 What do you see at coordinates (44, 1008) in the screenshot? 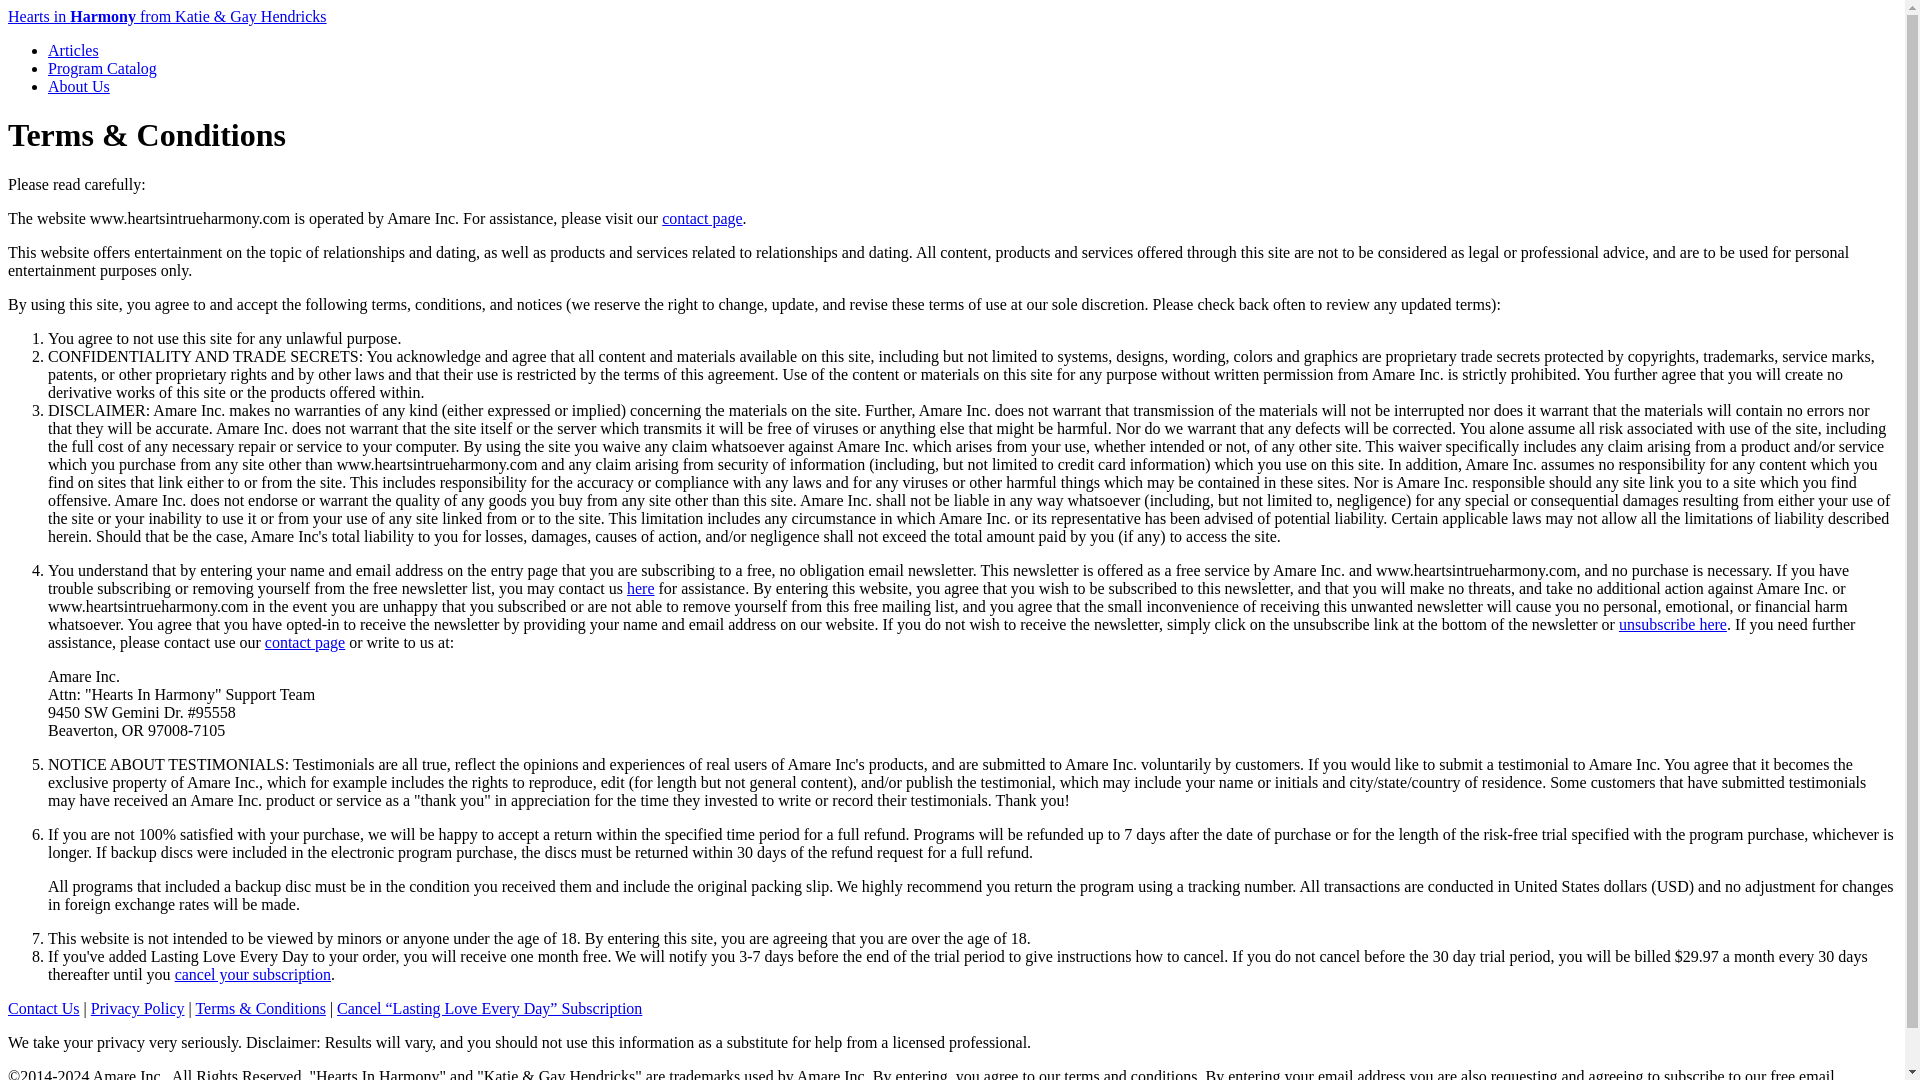
I see `Contact Us` at bounding box center [44, 1008].